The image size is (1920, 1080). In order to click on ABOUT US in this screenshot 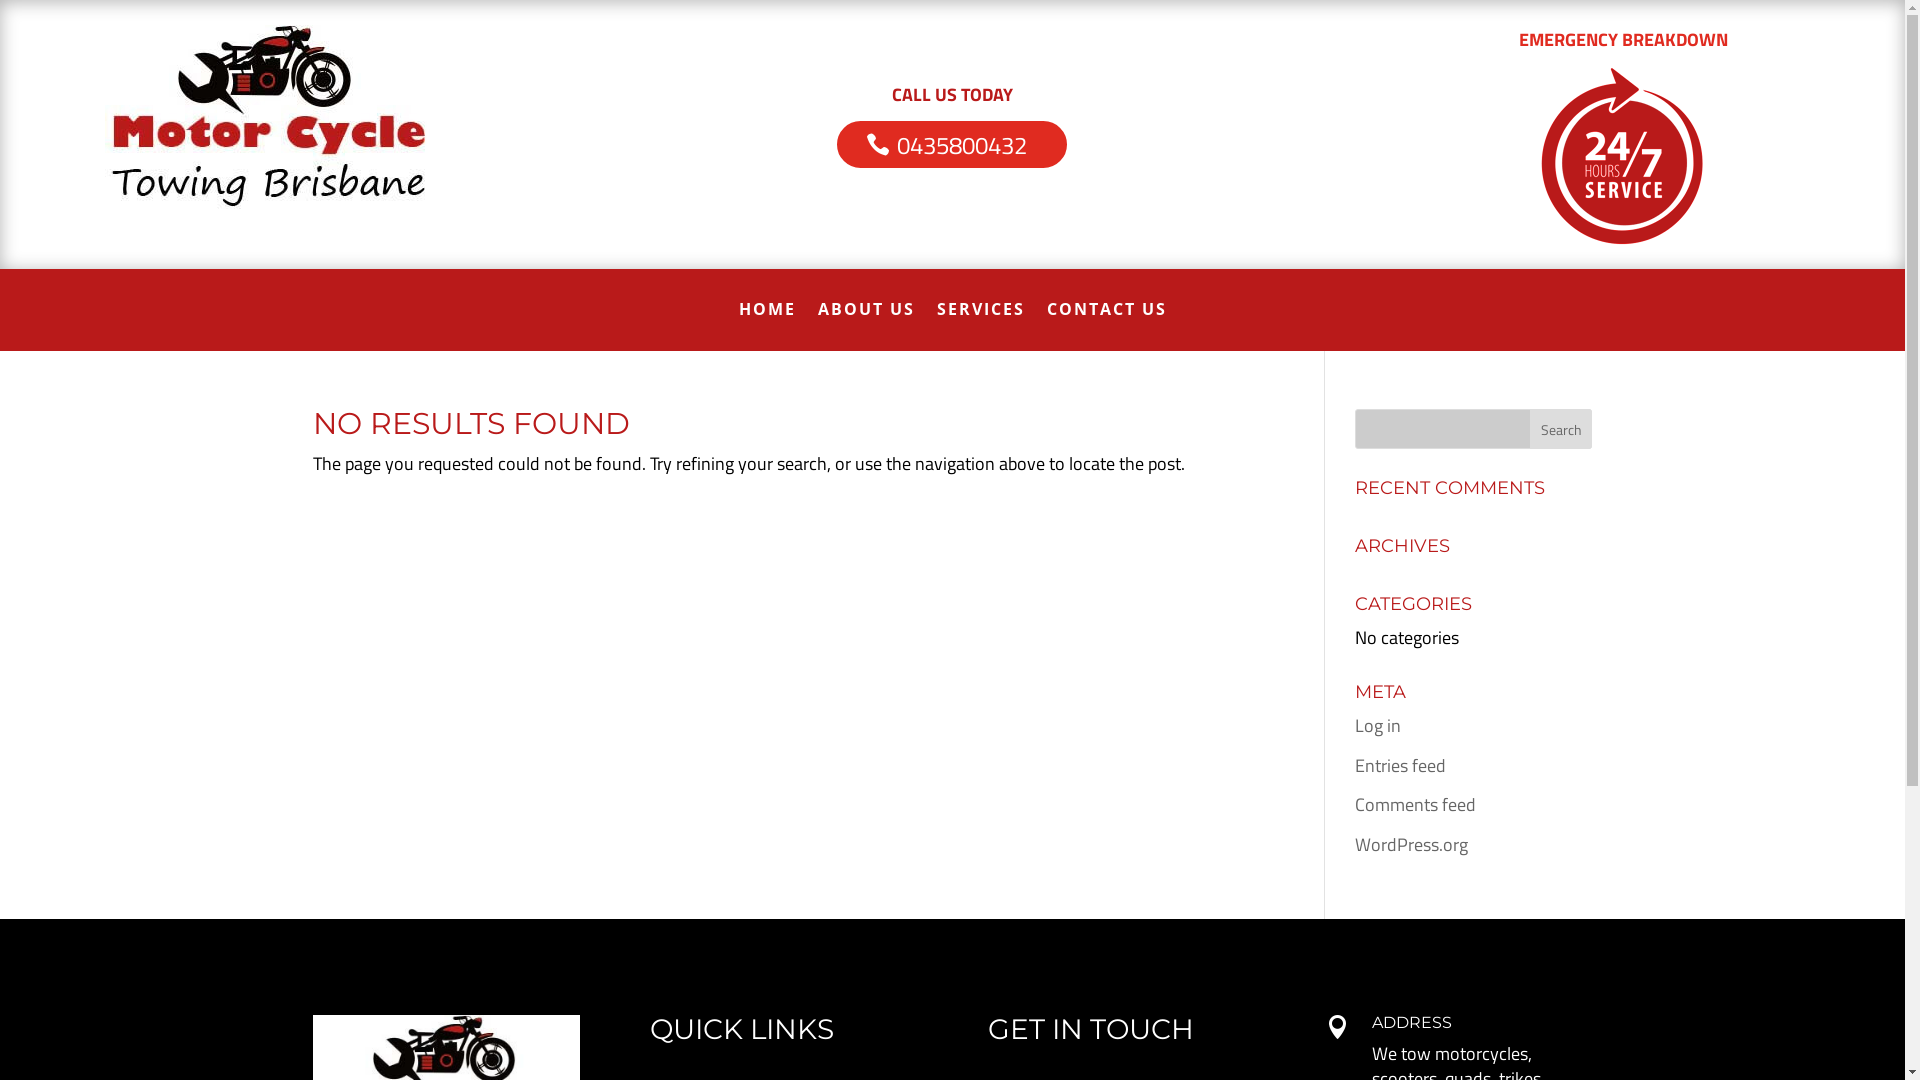, I will do `click(866, 324)`.